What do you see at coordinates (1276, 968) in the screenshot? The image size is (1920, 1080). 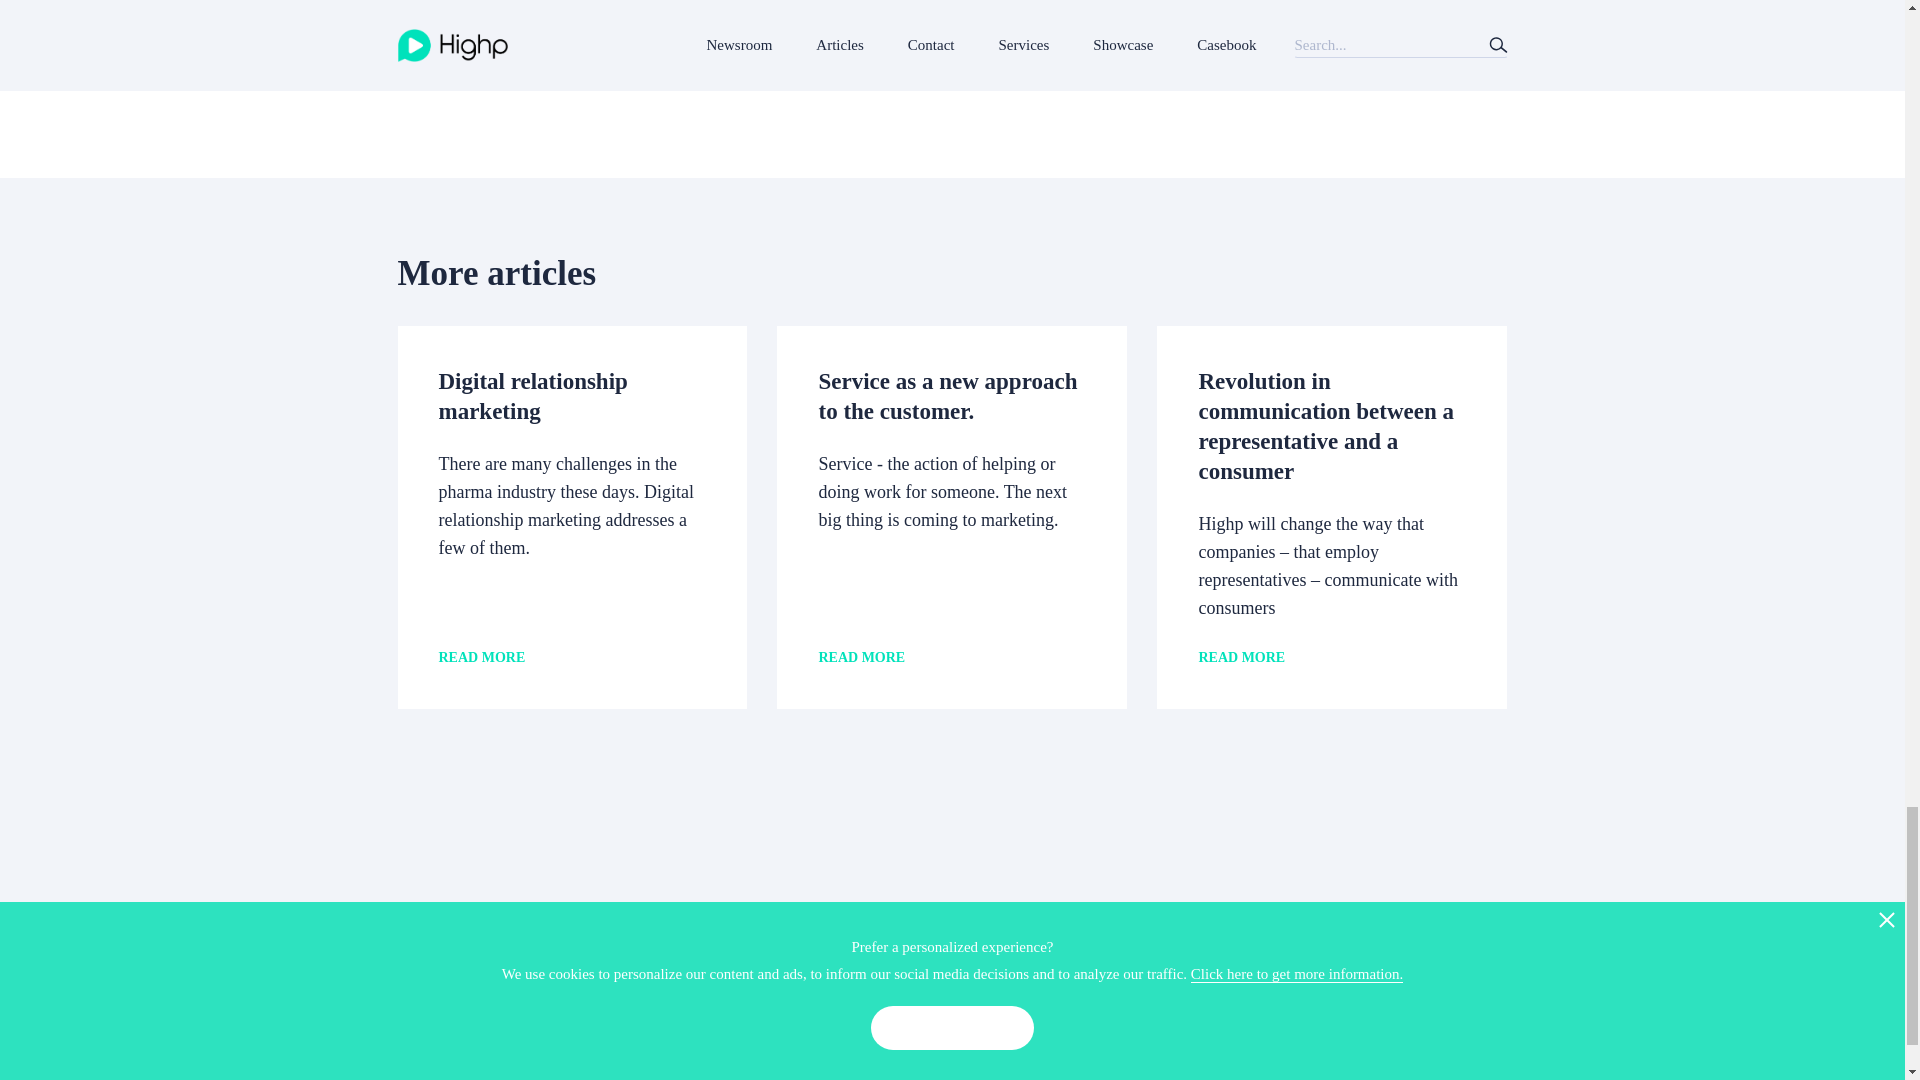 I see `Cookies` at bounding box center [1276, 968].